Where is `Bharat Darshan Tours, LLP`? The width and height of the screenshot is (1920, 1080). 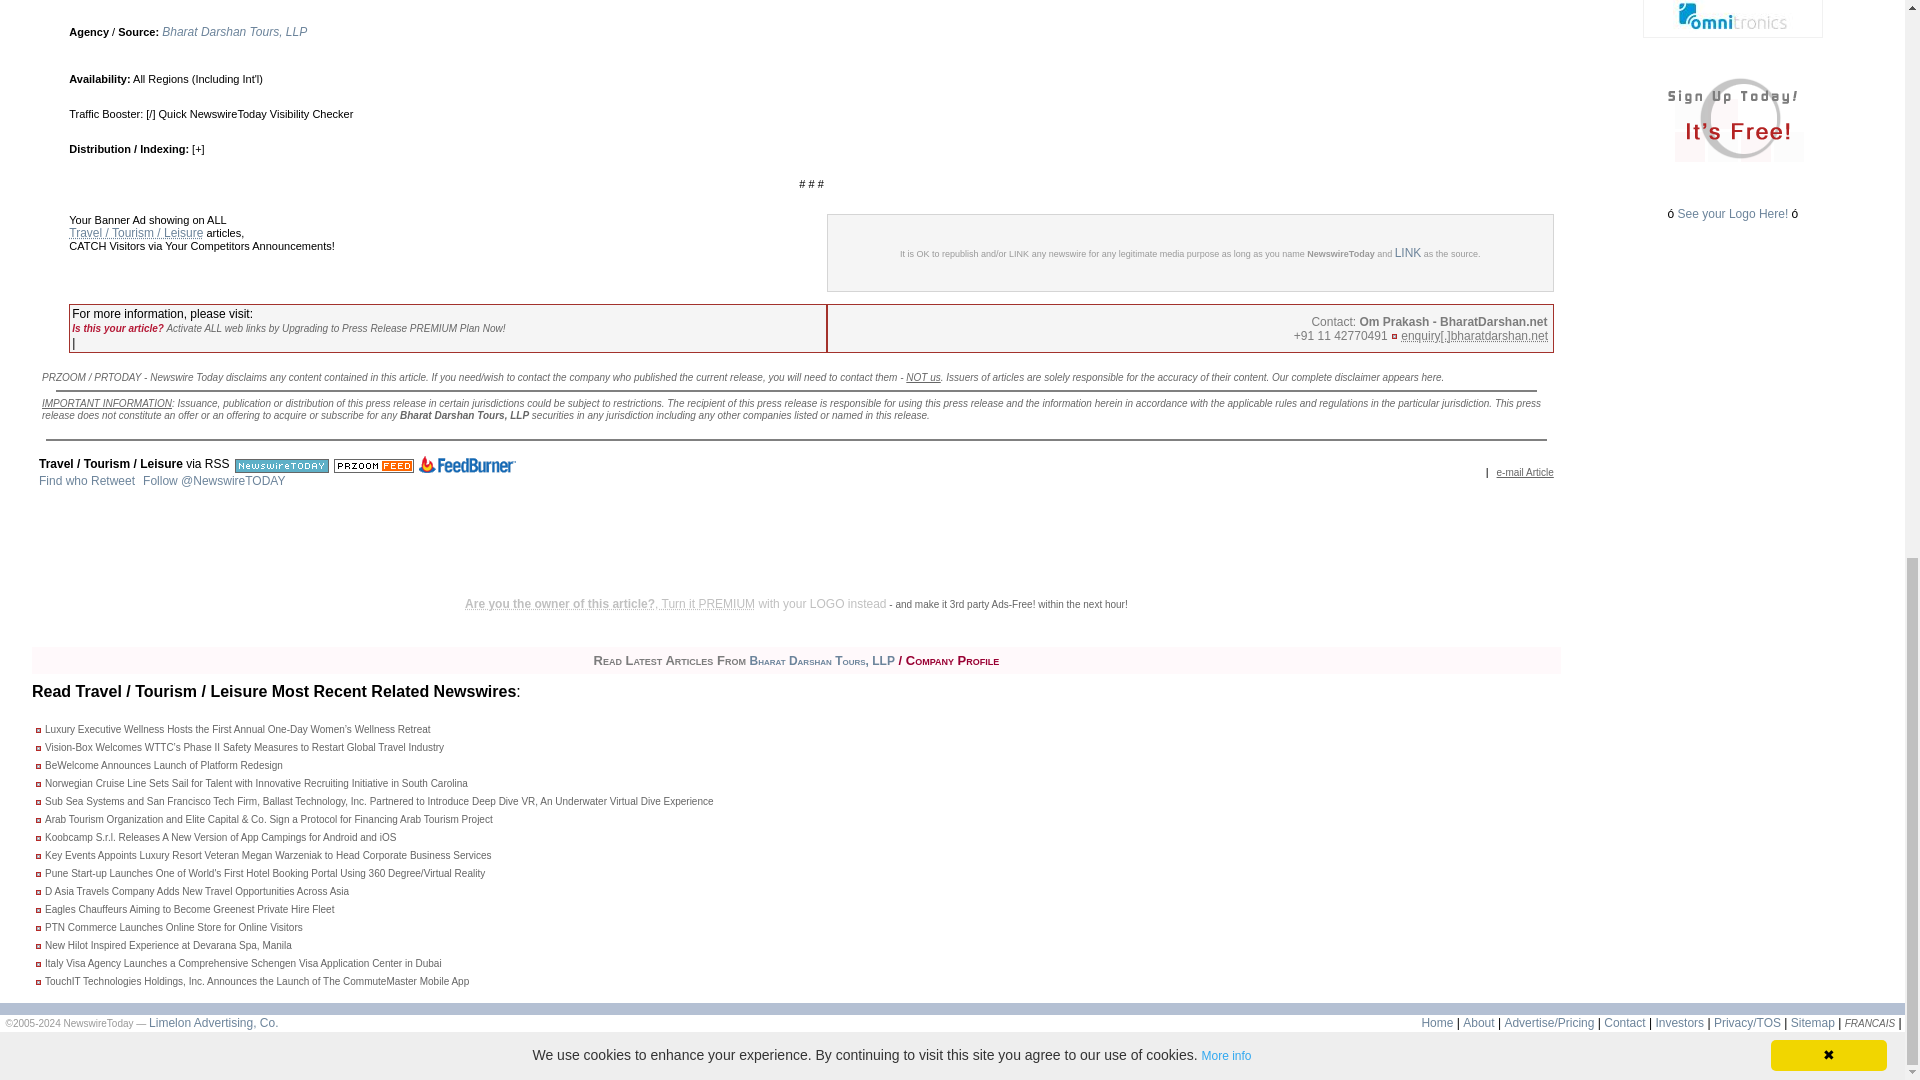
Bharat Darshan Tours, LLP is located at coordinates (234, 31).